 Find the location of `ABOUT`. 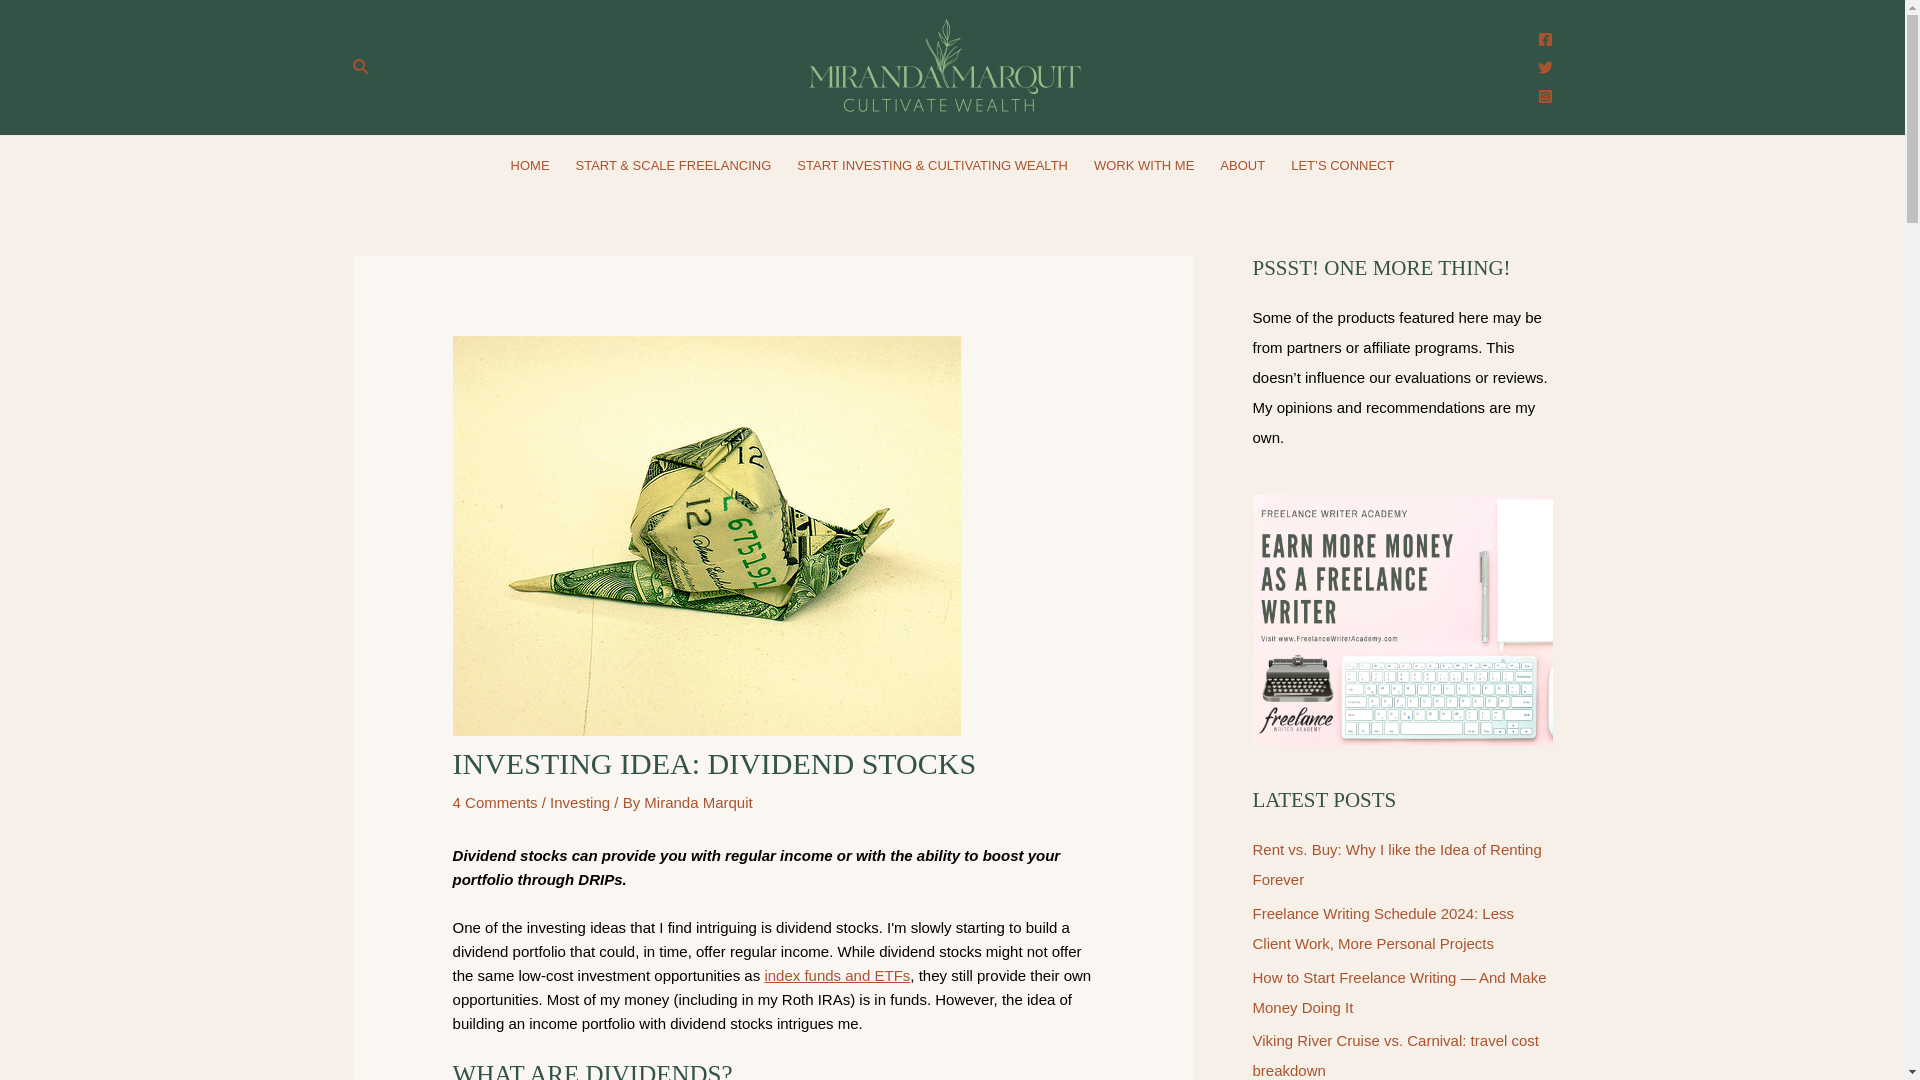

ABOUT is located at coordinates (1242, 166).